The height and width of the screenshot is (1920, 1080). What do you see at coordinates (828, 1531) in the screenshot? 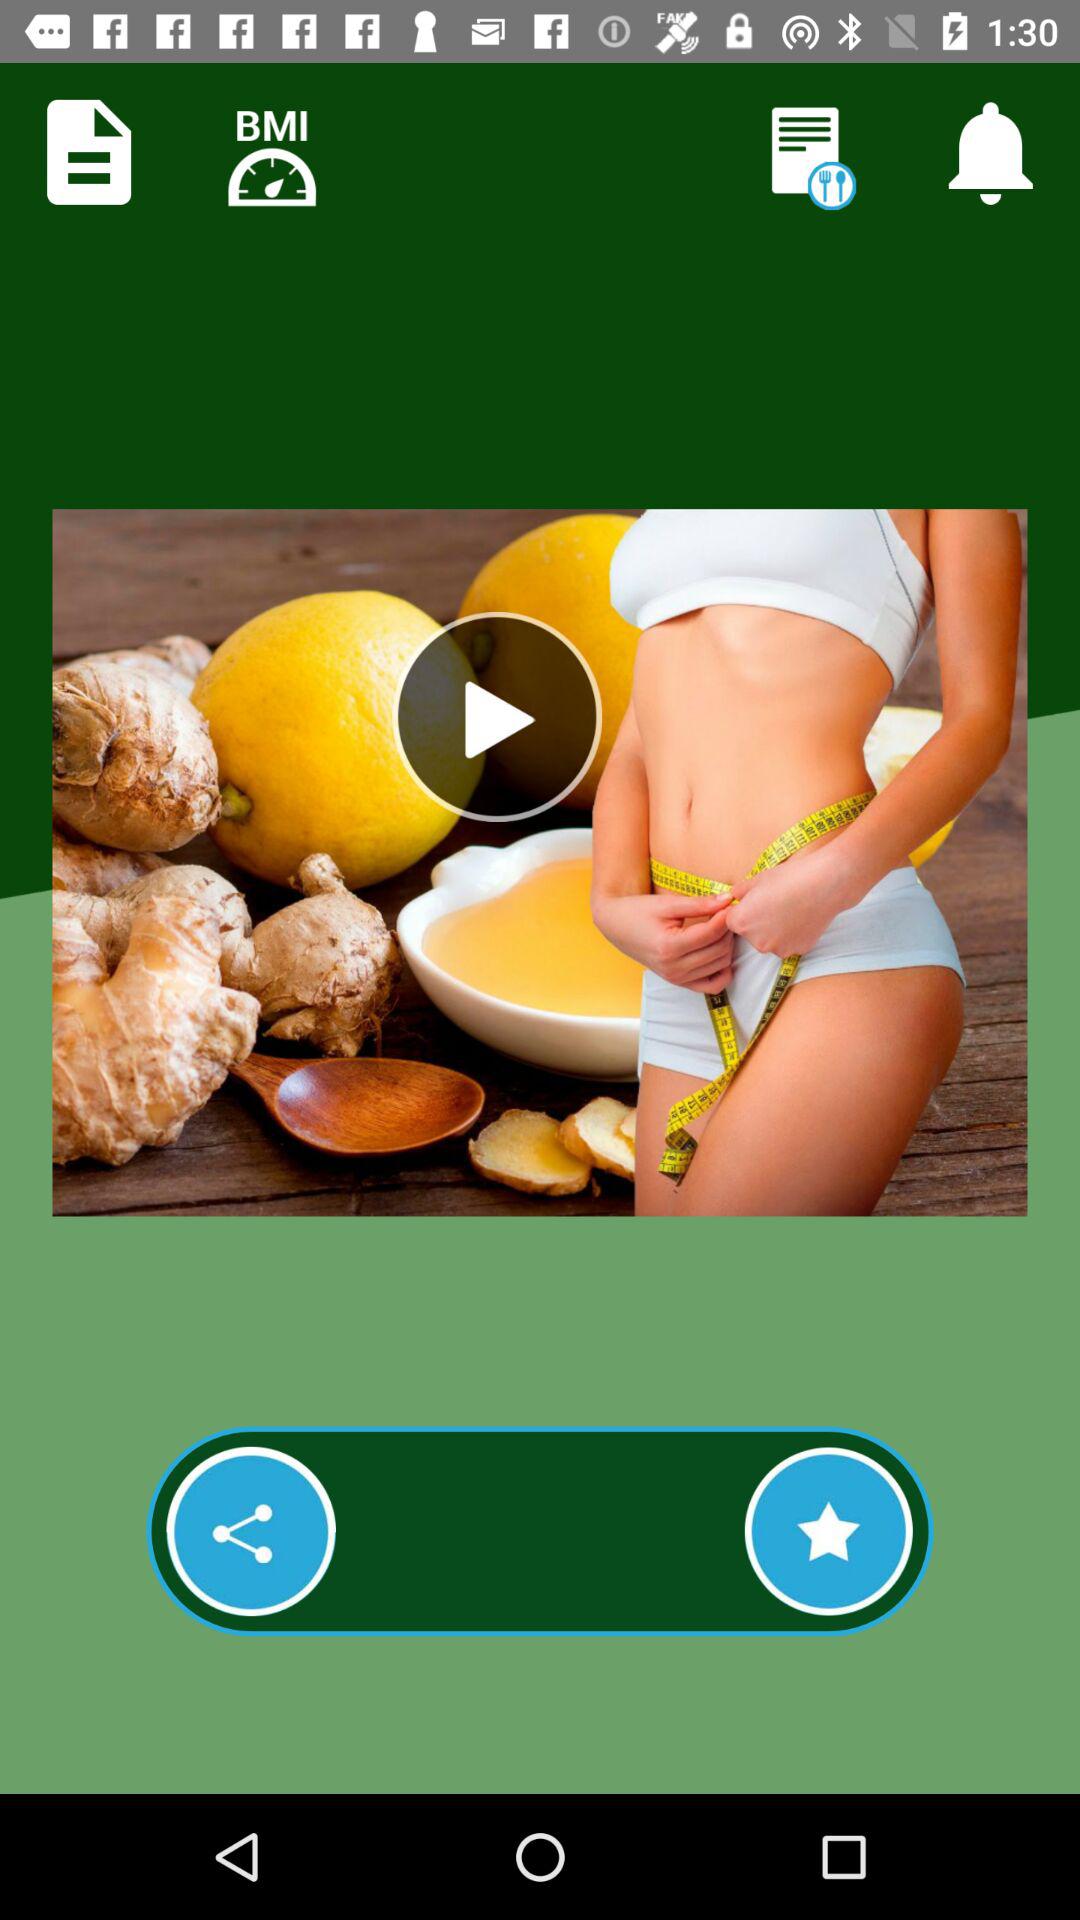
I see `favourite` at bounding box center [828, 1531].